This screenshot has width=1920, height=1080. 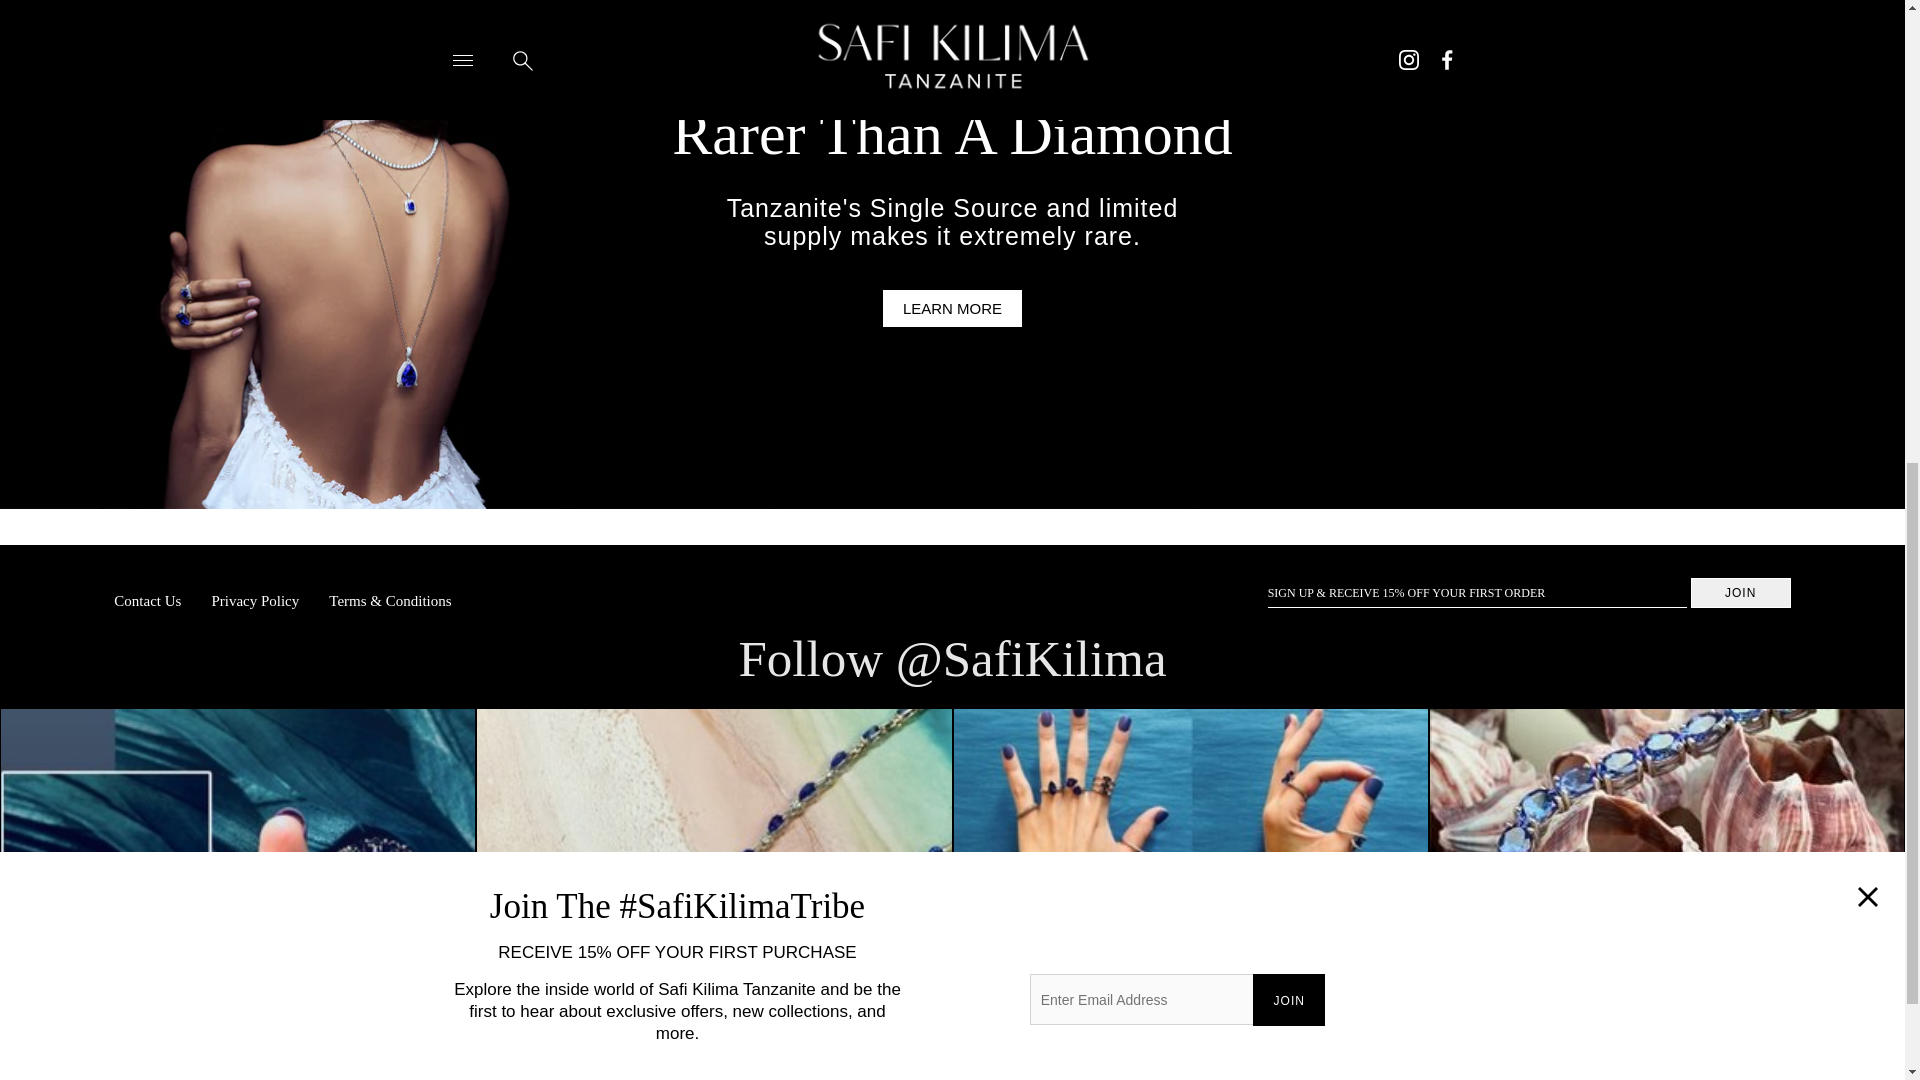 I want to click on Privacy Policy, so click(x=254, y=594).